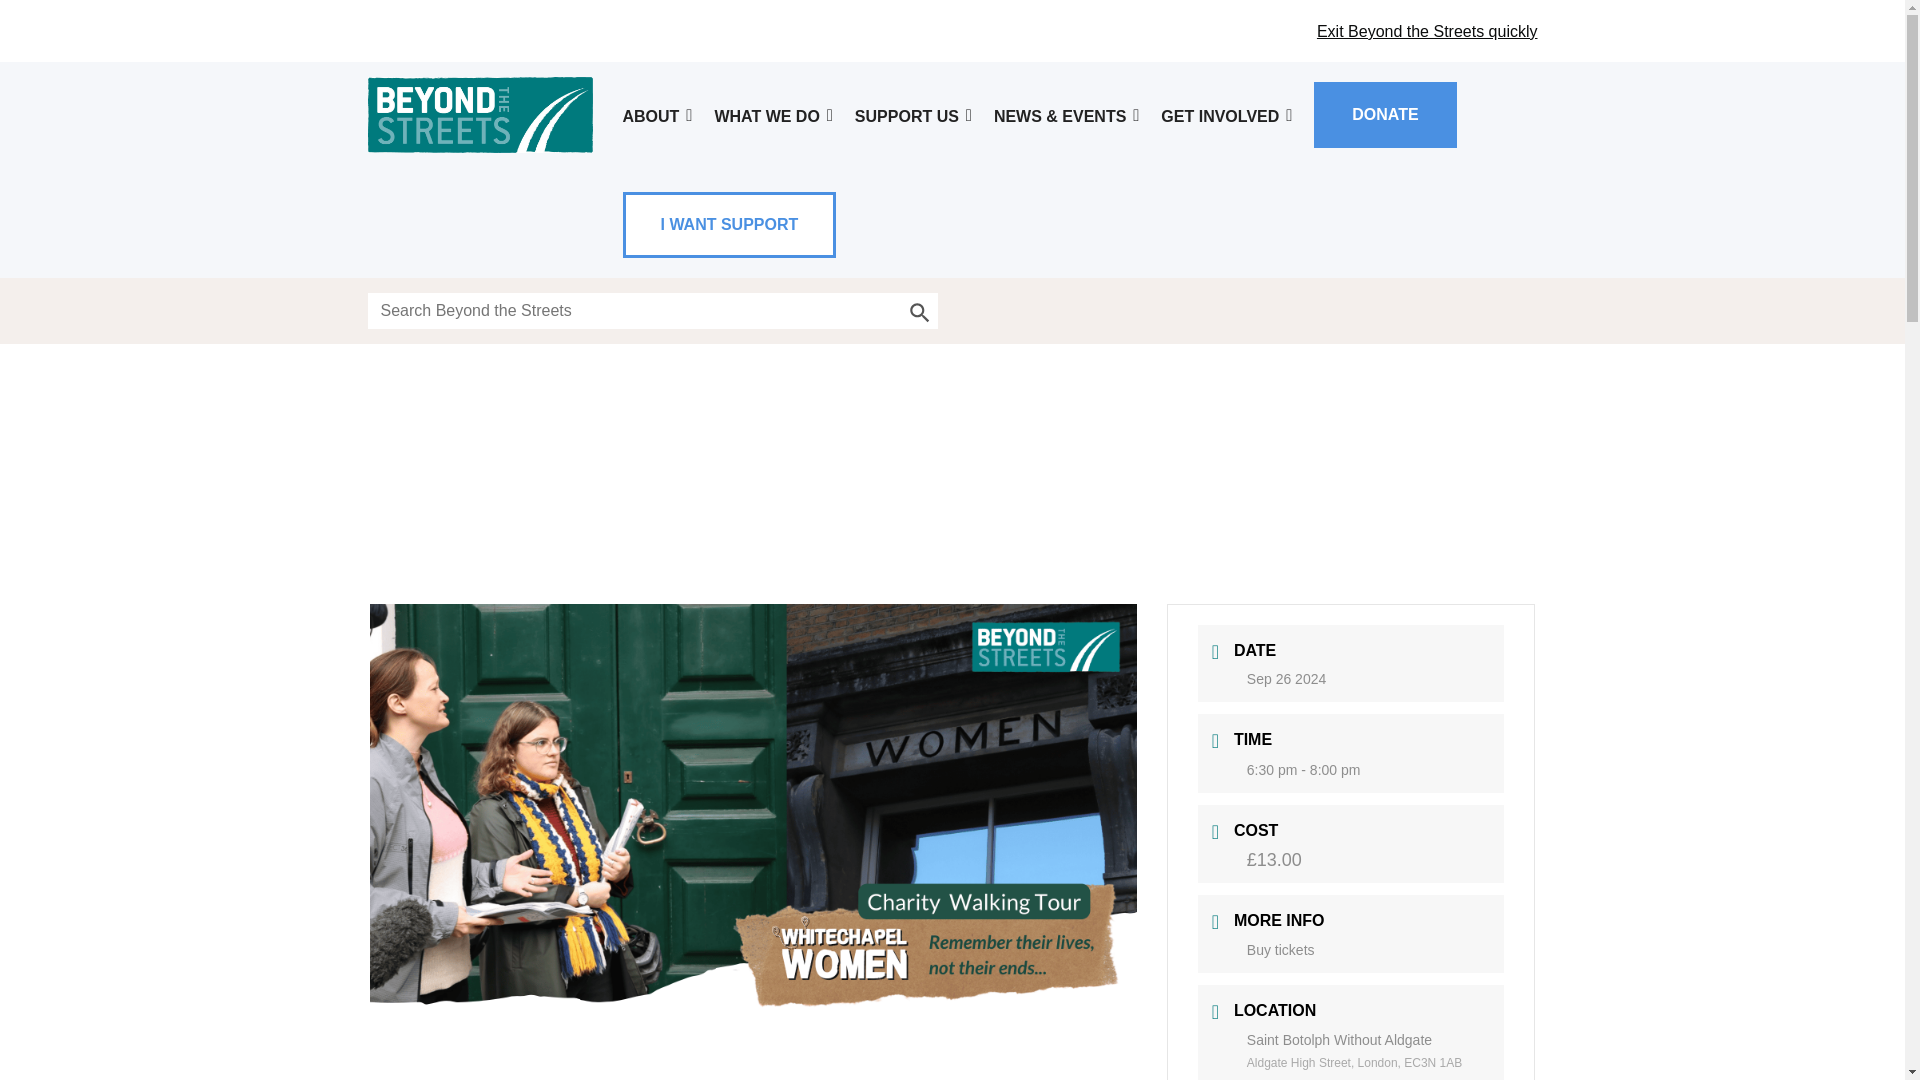 The width and height of the screenshot is (1920, 1080). Describe the element at coordinates (914, 116) in the screenshot. I see `SUPPORT US` at that location.